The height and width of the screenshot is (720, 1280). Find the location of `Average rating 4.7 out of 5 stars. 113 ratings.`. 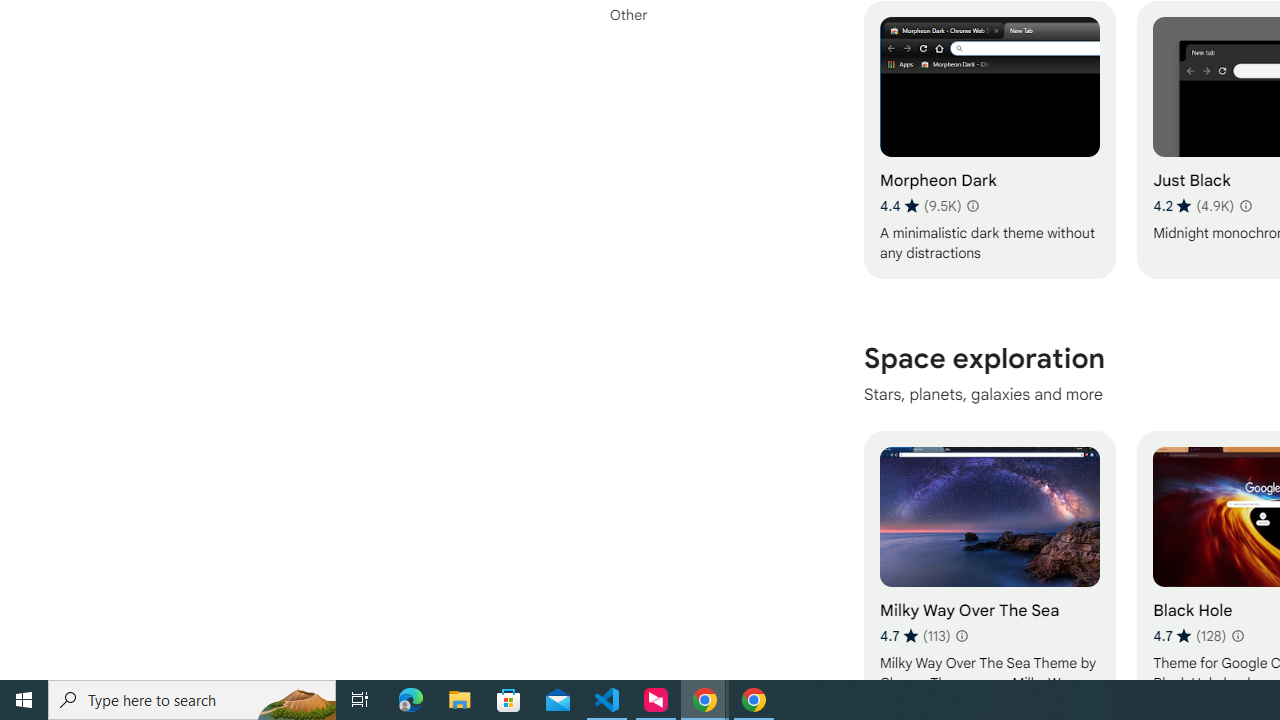

Average rating 4.7 out of 5 stars. 113 ratings. is located at coordinates (915, 635).